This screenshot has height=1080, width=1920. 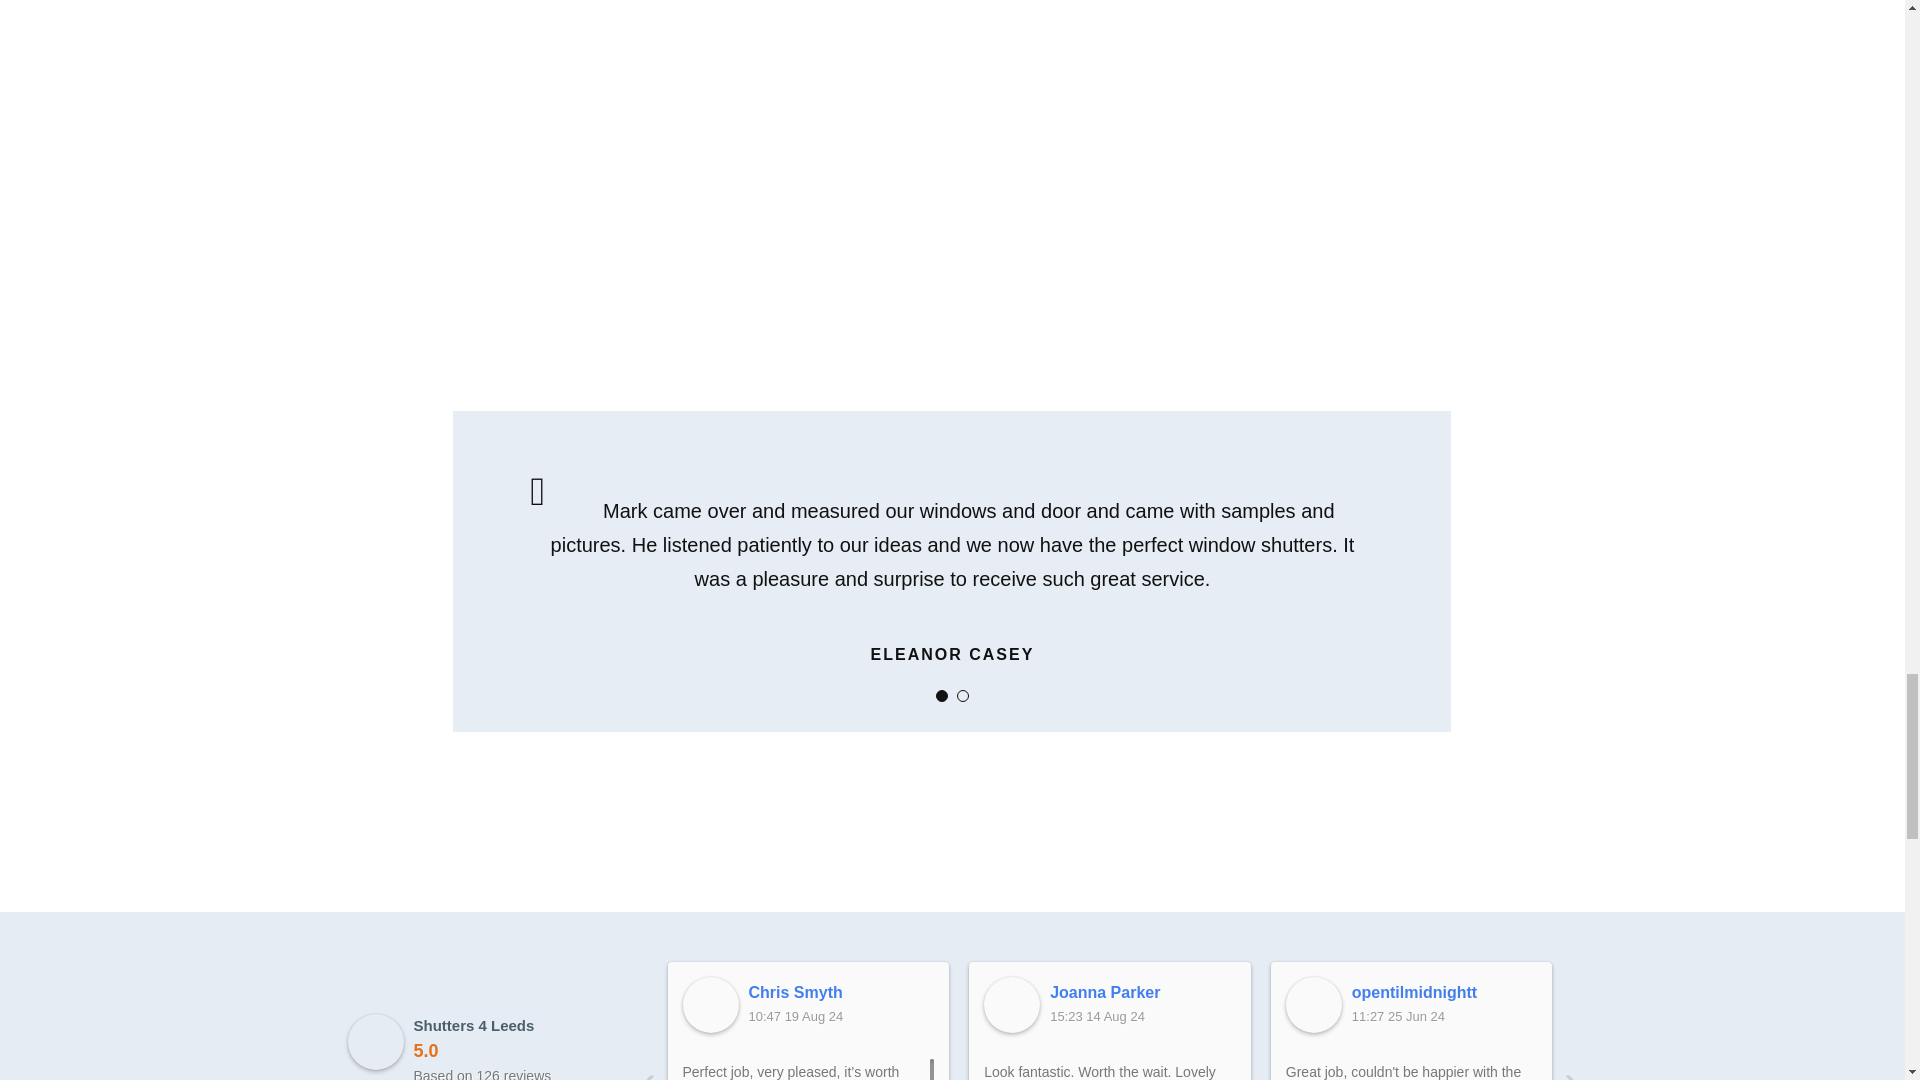 I want to click on opentilmidnightt, so click(x=1444, y=992).